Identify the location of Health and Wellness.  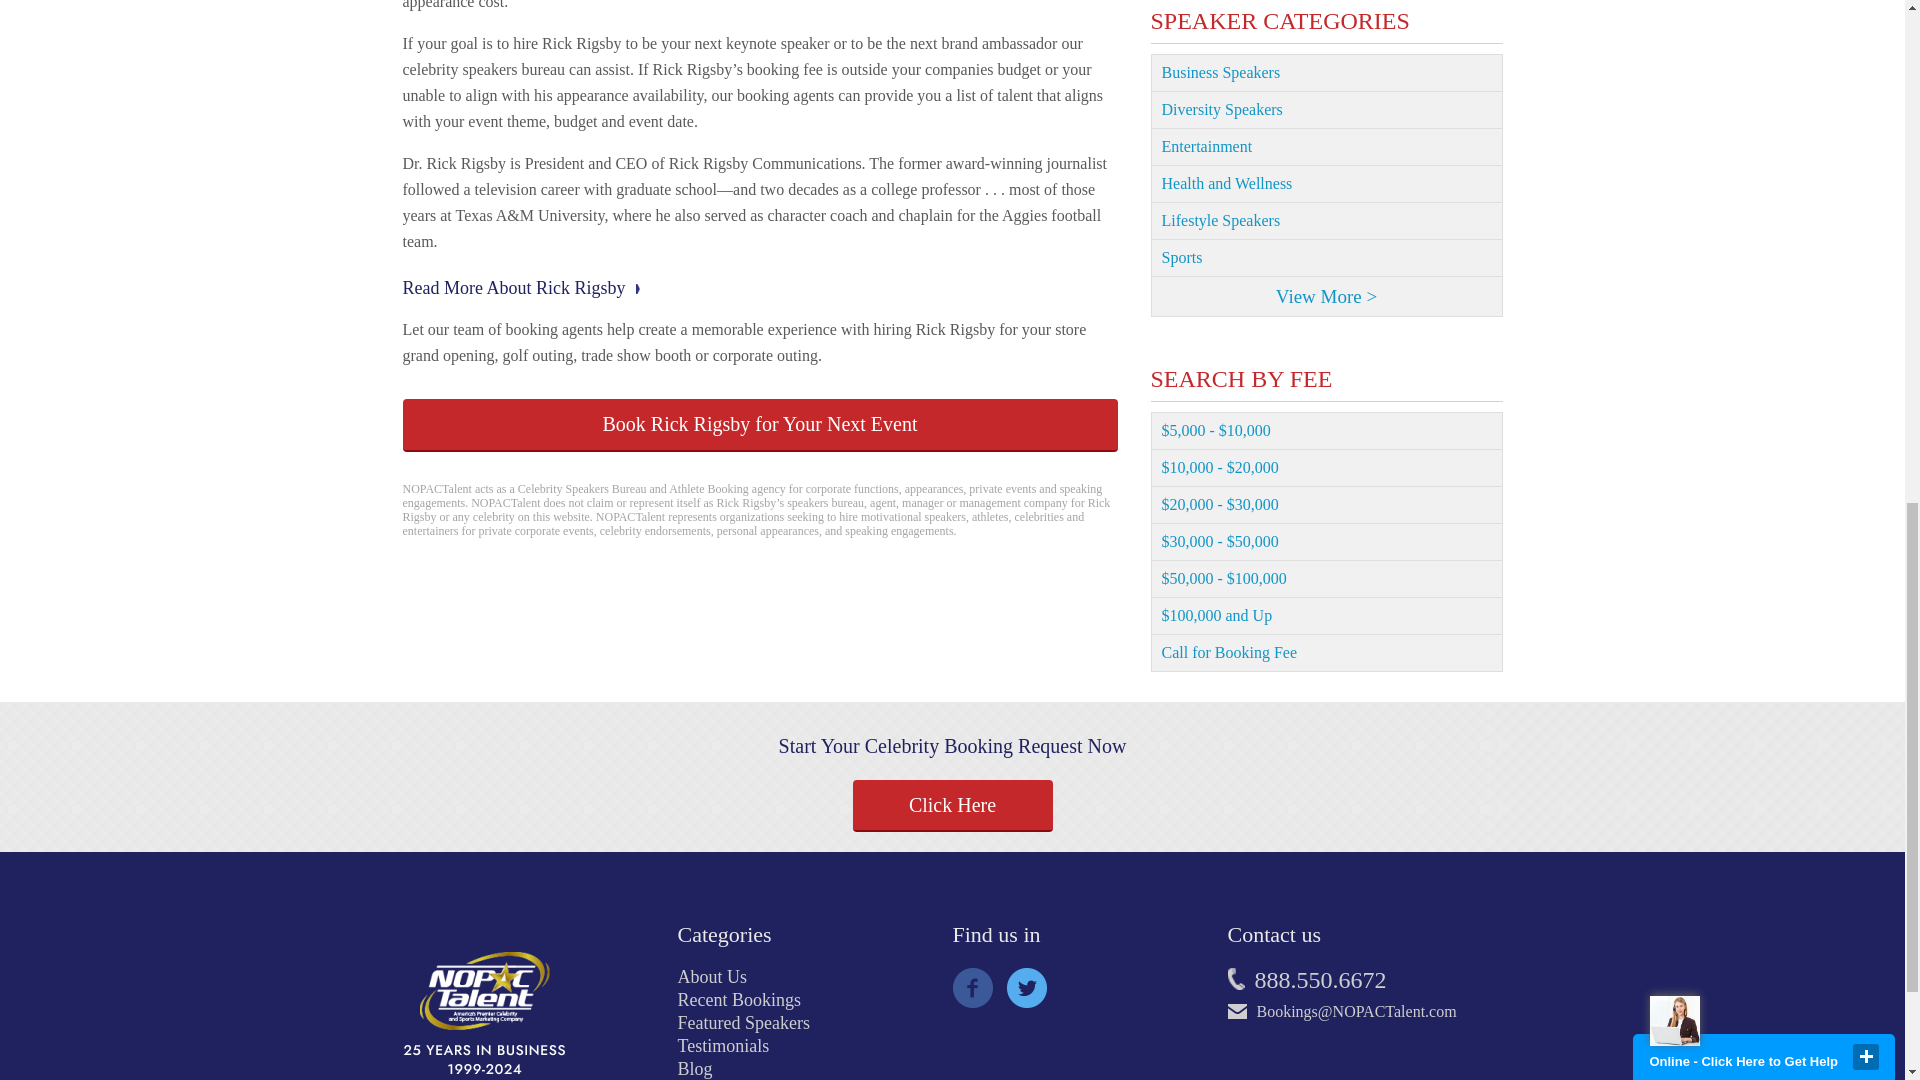
(1326, 184).